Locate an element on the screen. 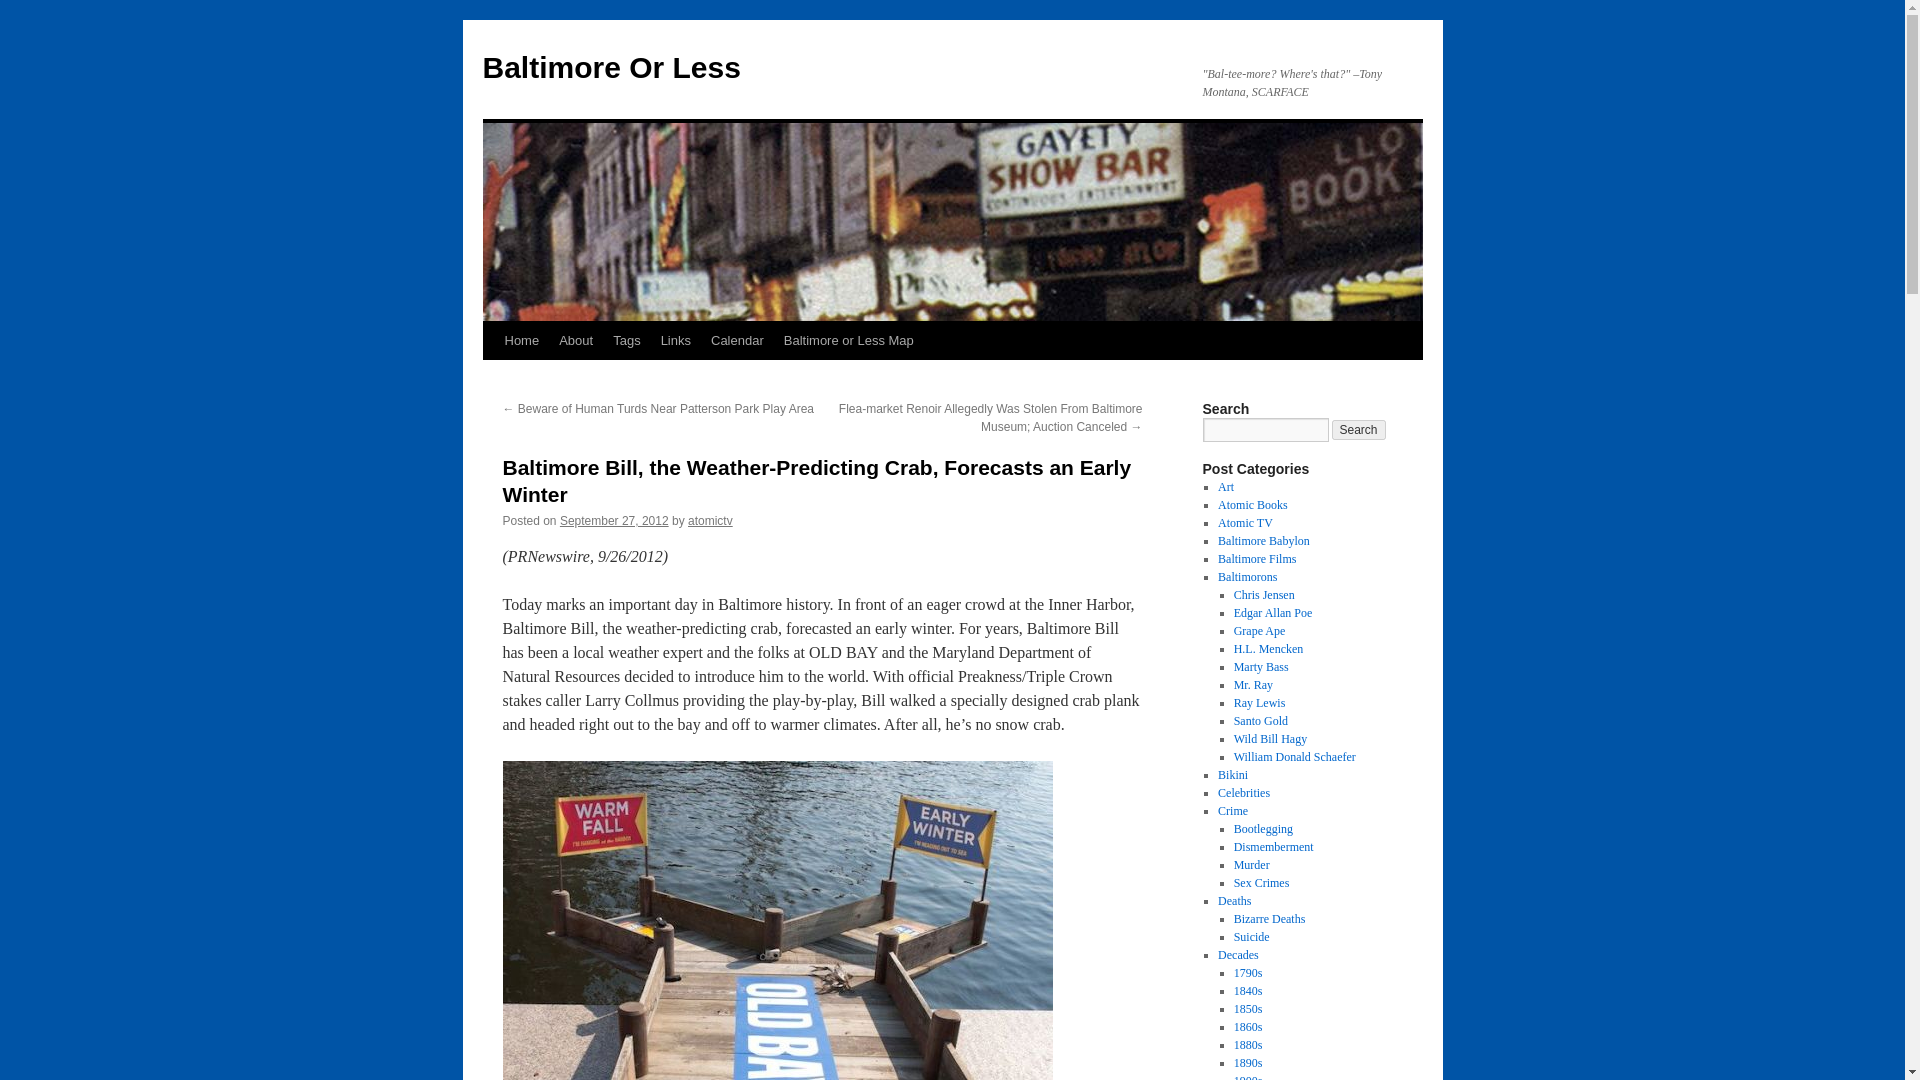 The height and width of the screenshot is (1080, 1920). 11:47 am is located at coordinates (614, 521).